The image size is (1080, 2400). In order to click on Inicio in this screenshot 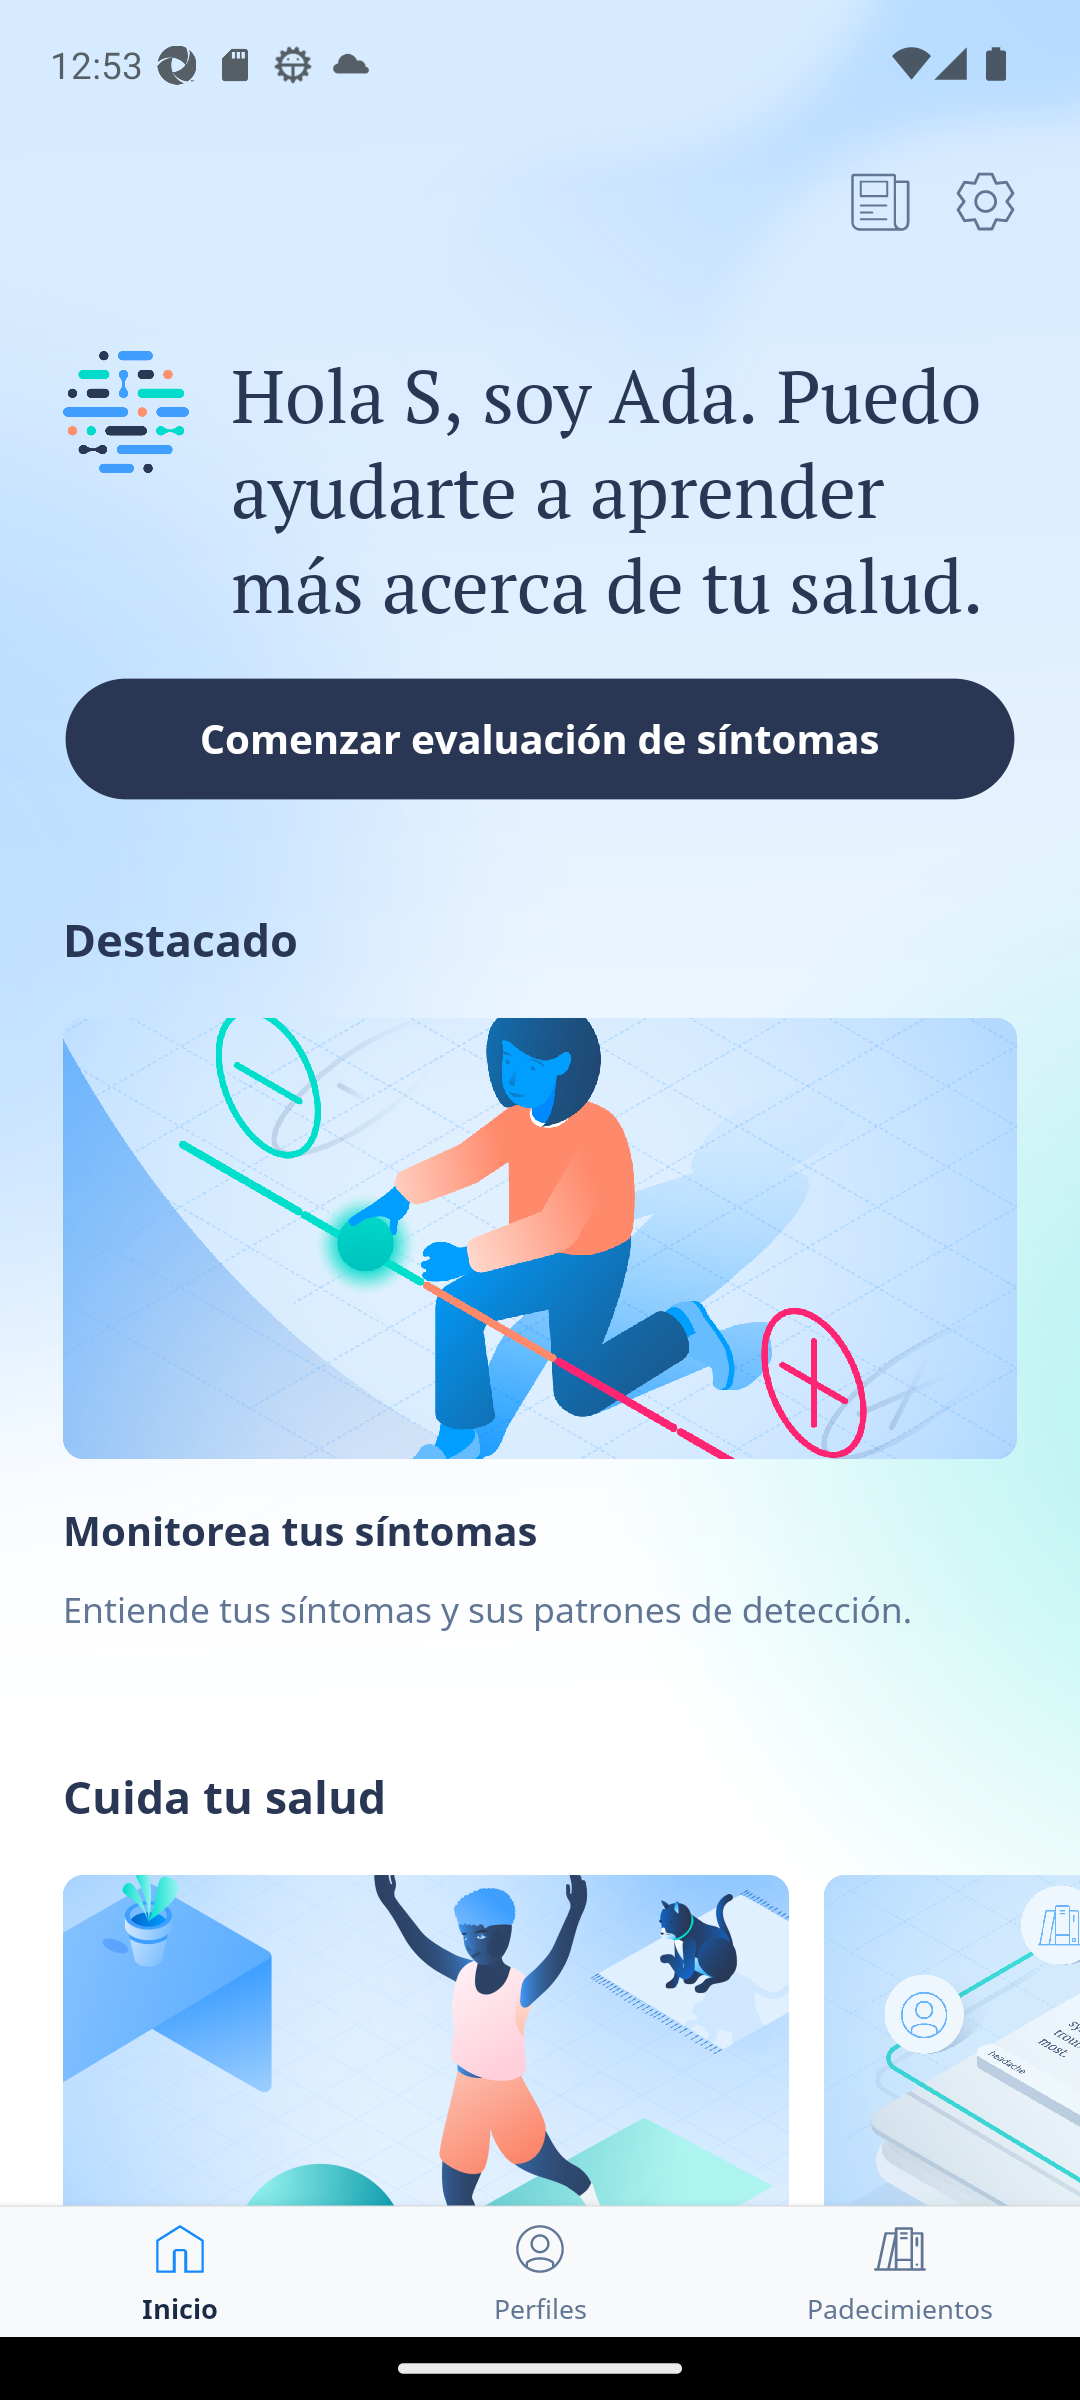, I will do `click(180, 2272)`.